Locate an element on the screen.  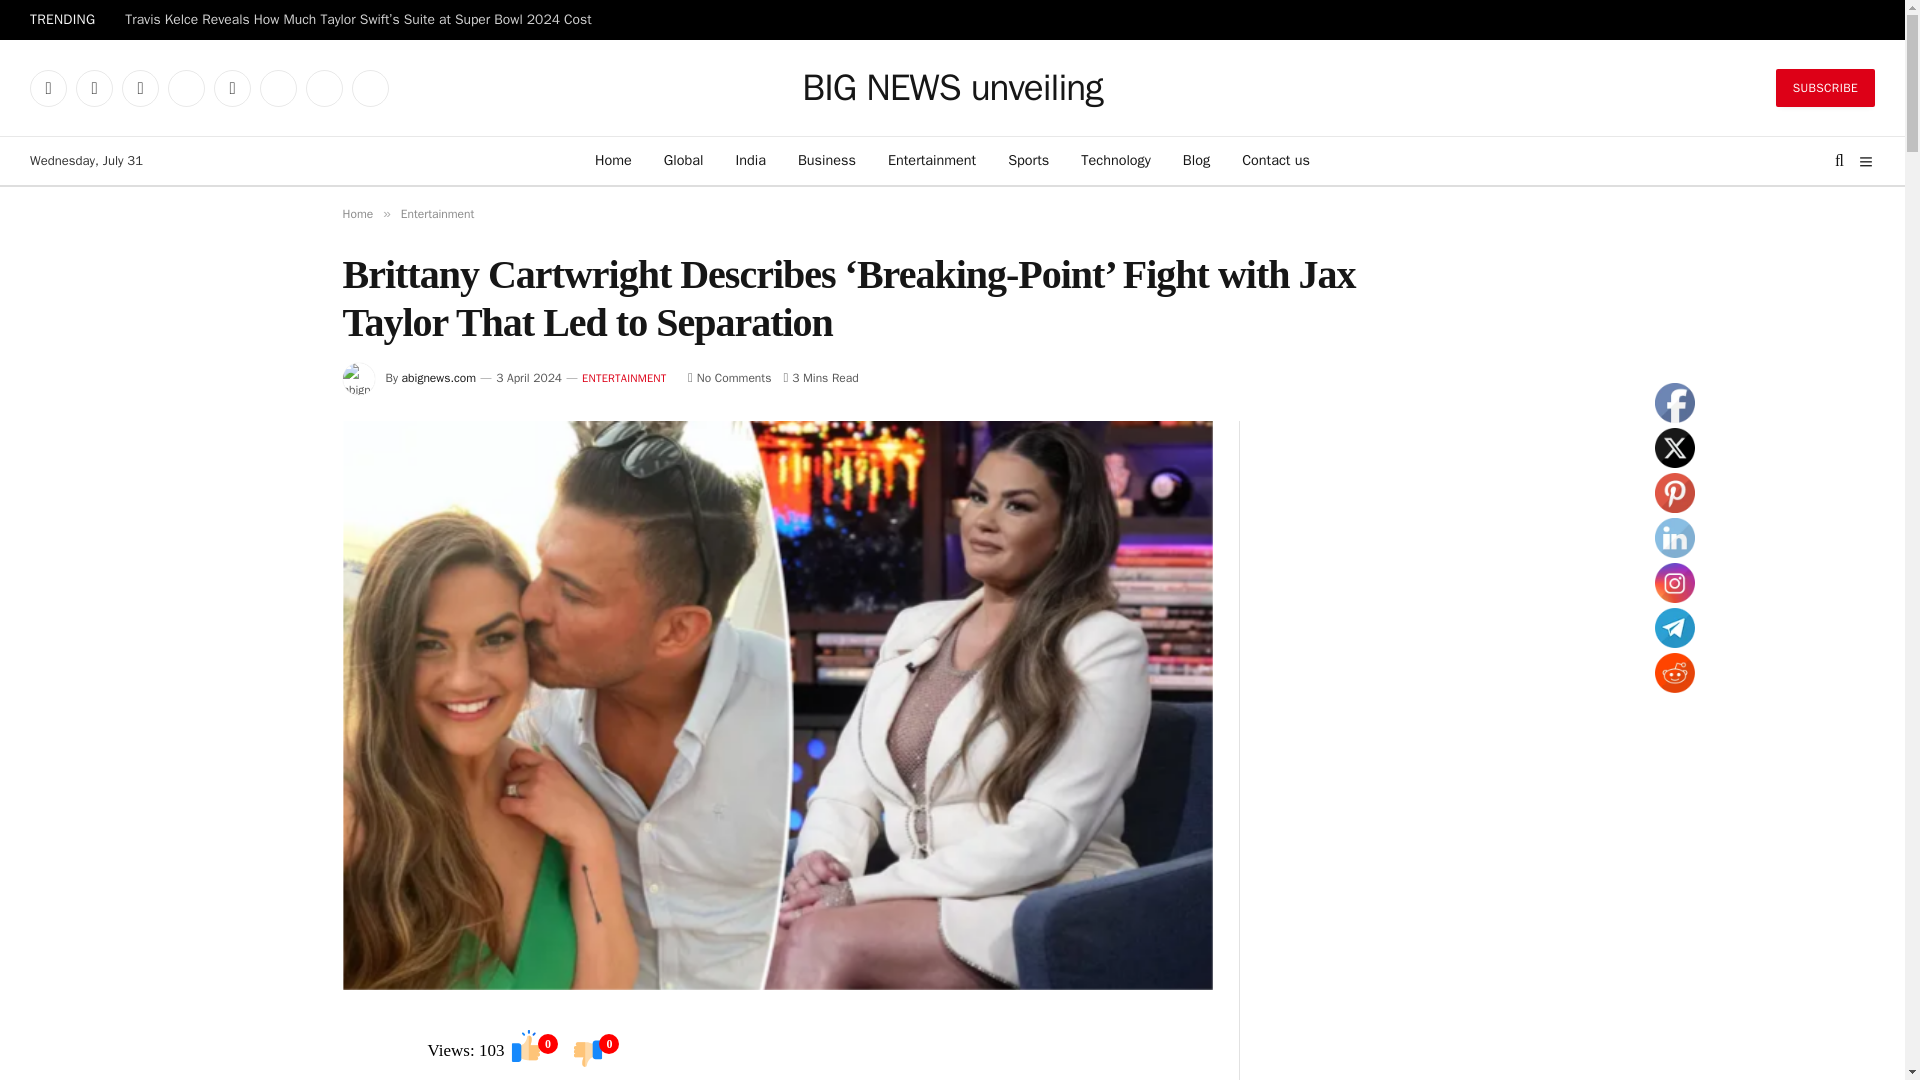
SUBSCRIBE is located at coordinates (1826, 88).